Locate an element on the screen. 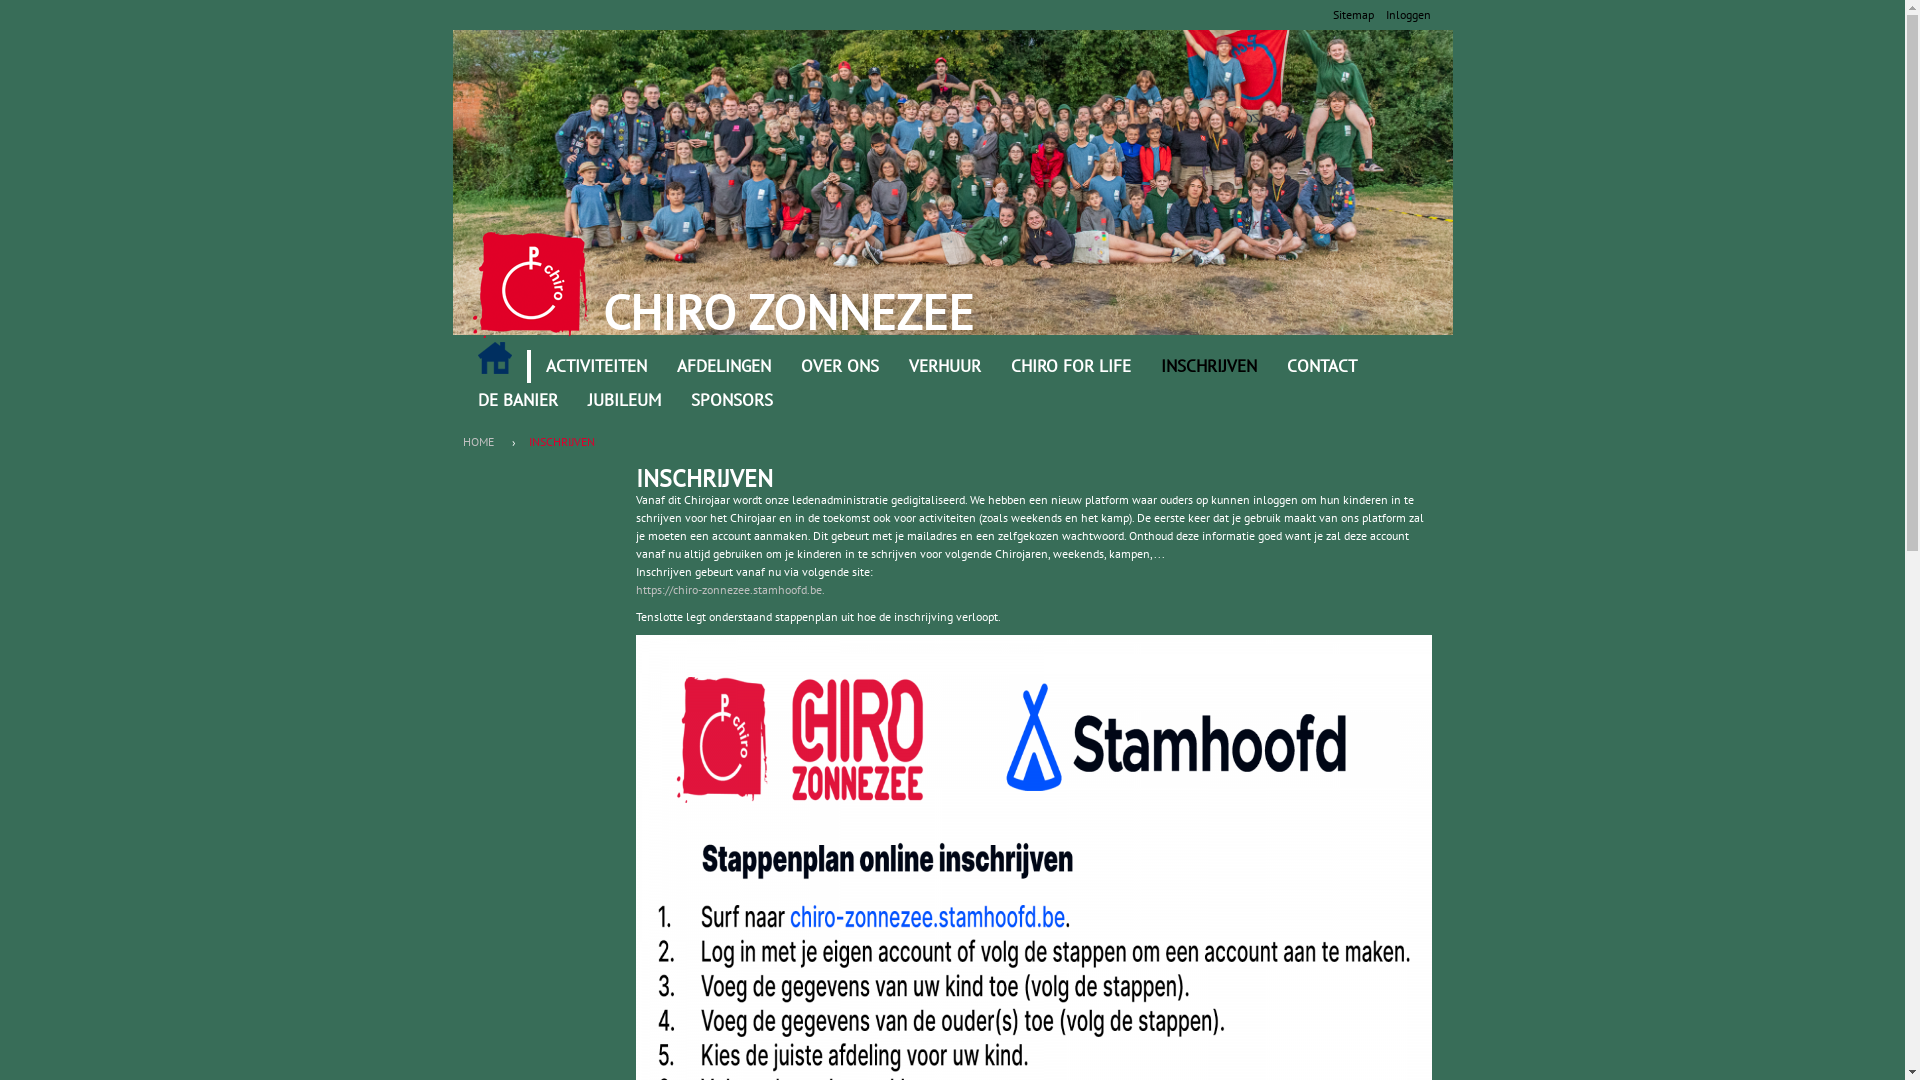 The image size is (1920, 1080). DE BANIER is located at coordinates (517, 401).